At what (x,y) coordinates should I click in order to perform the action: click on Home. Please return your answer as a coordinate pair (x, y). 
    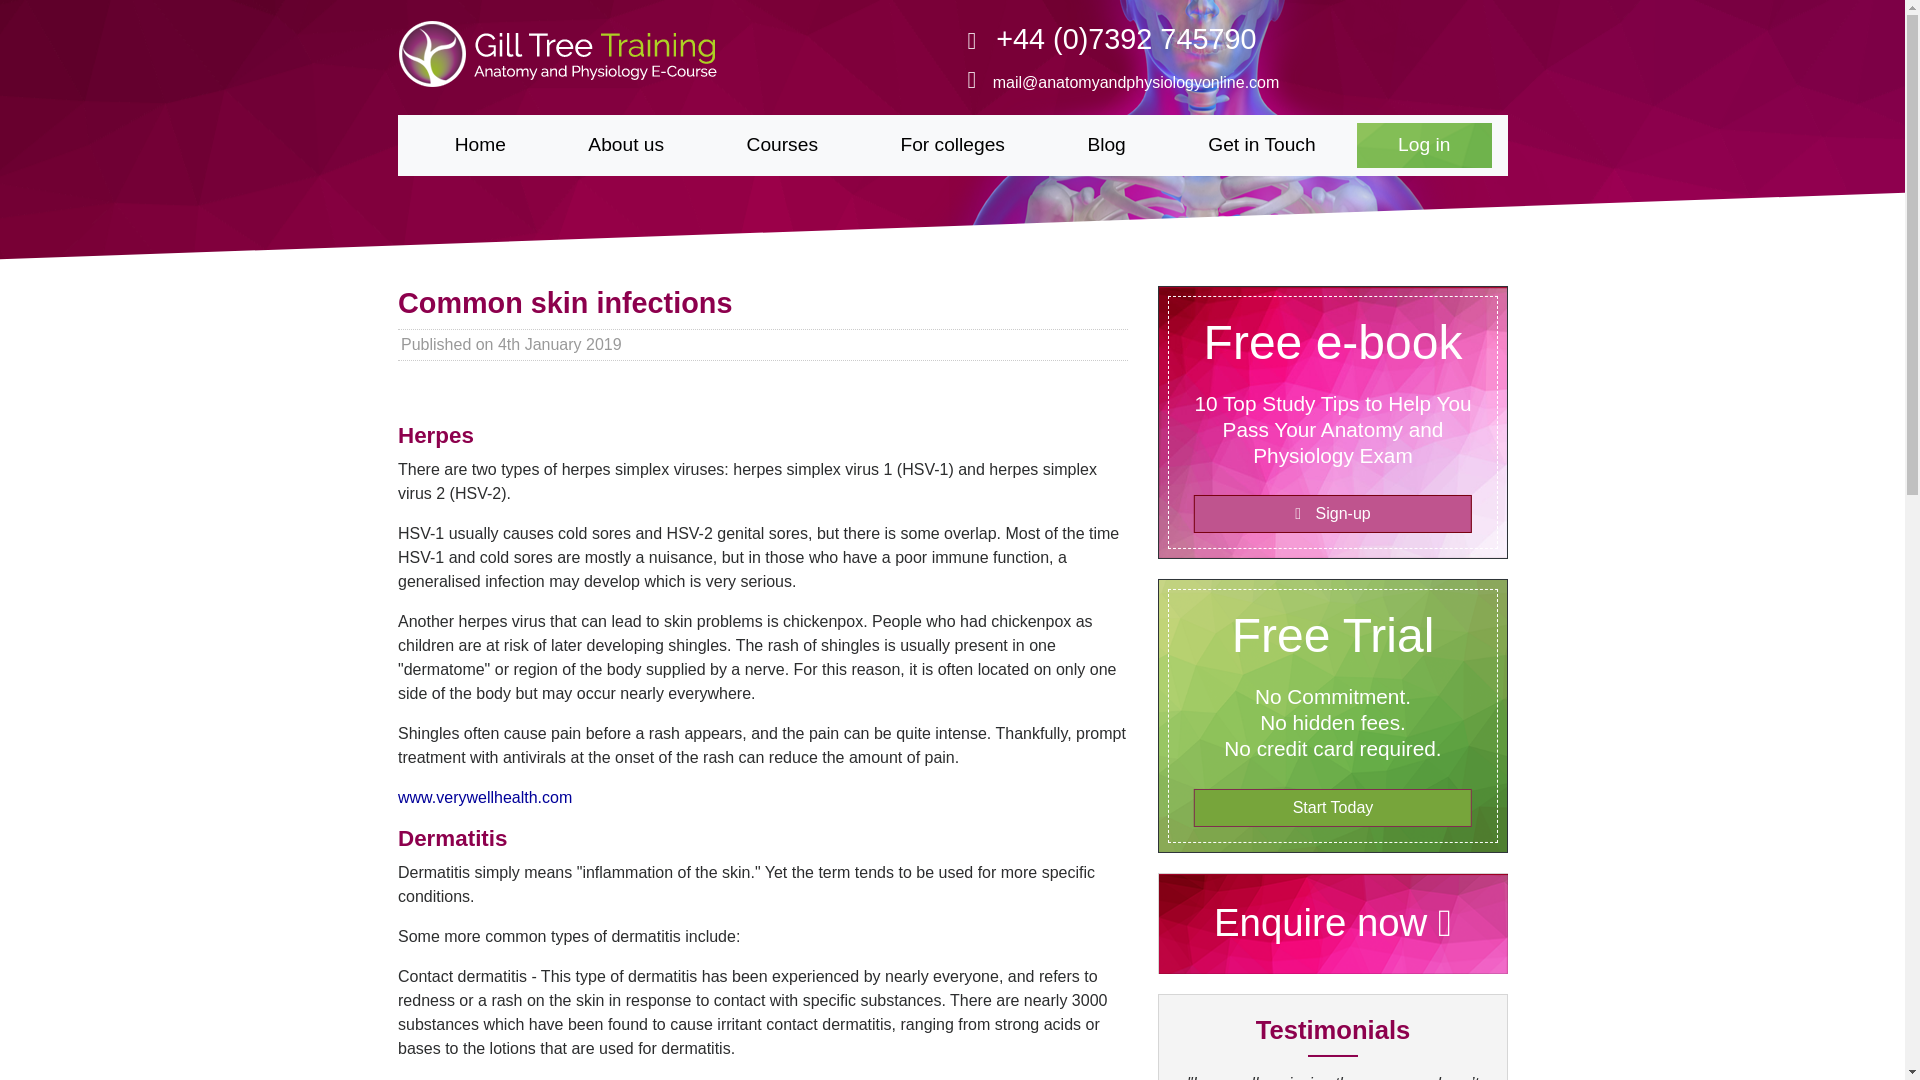
    Looking at the image, I should click on (480, 146).